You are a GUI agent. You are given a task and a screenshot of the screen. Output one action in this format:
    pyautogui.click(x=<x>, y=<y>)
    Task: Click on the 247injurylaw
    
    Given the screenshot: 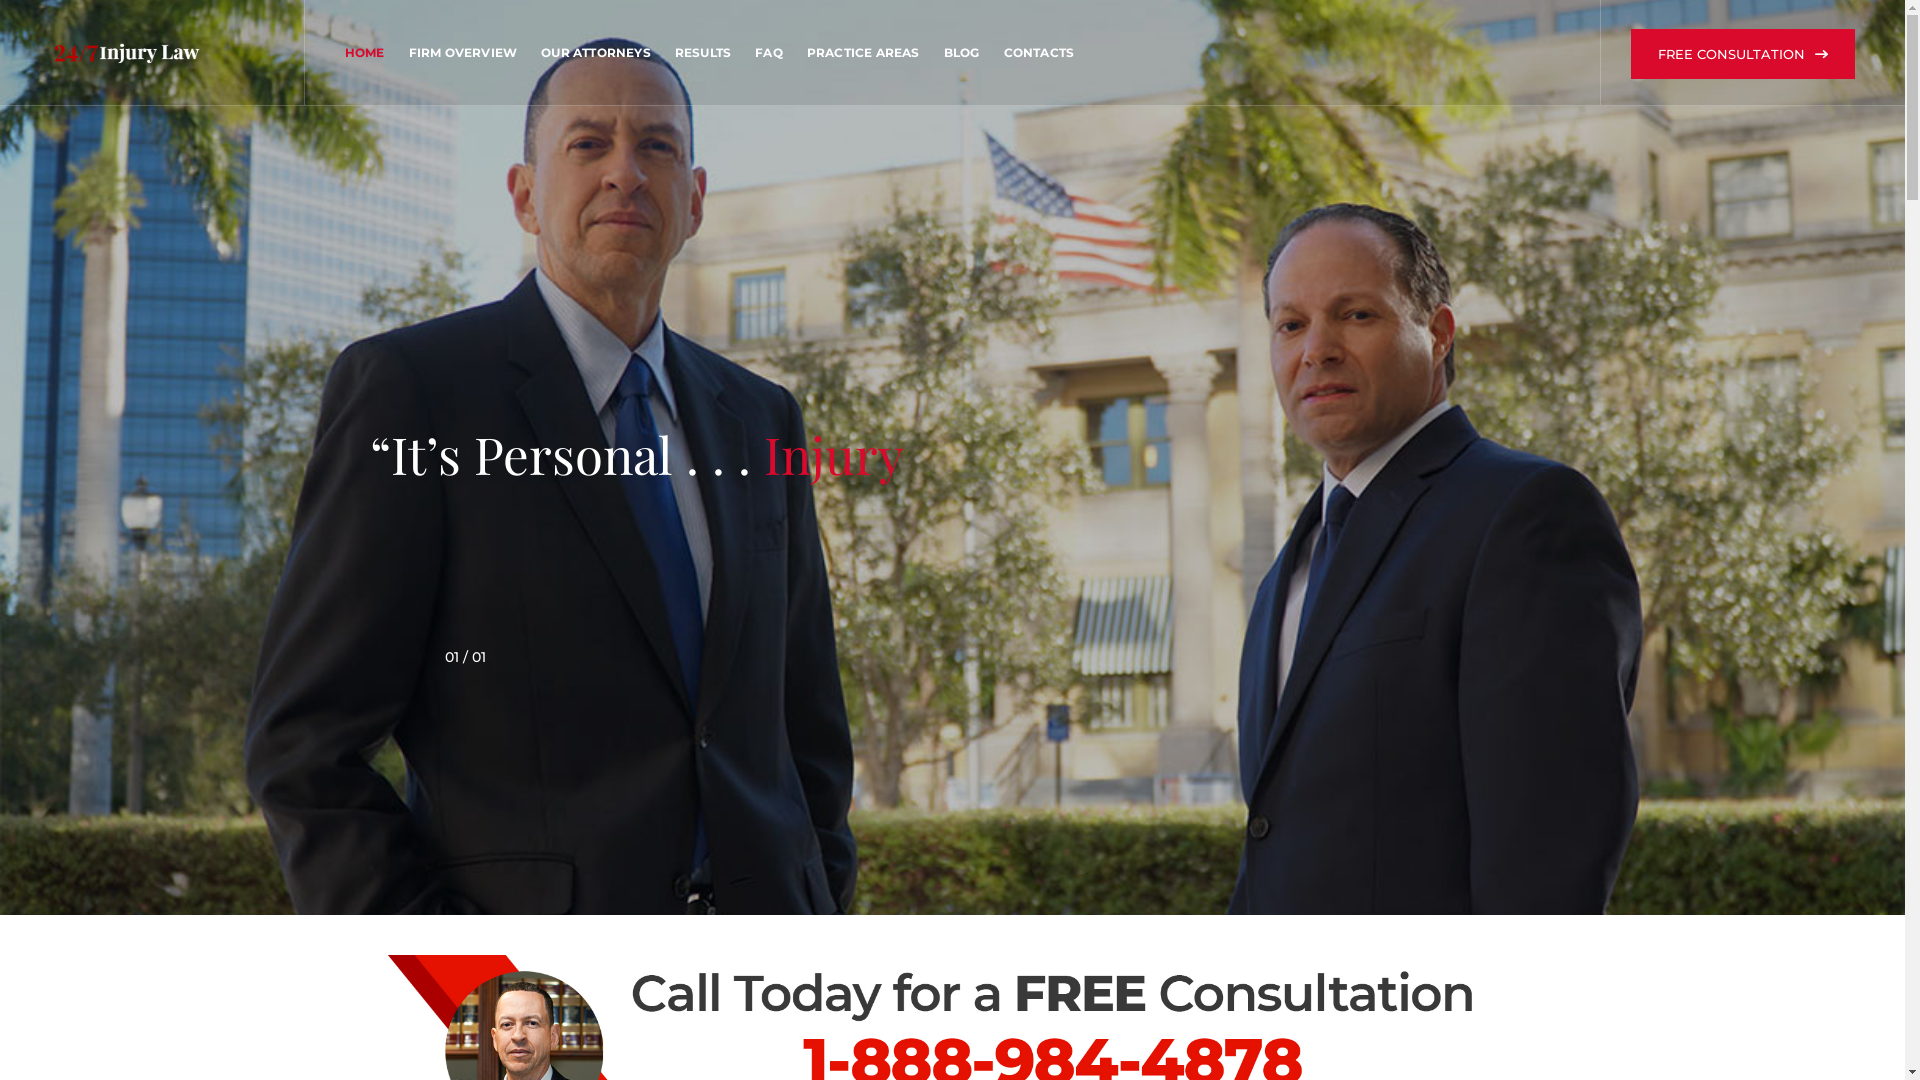 What is the action you would take?
    pyautogui.click(x=127, y=52)
    